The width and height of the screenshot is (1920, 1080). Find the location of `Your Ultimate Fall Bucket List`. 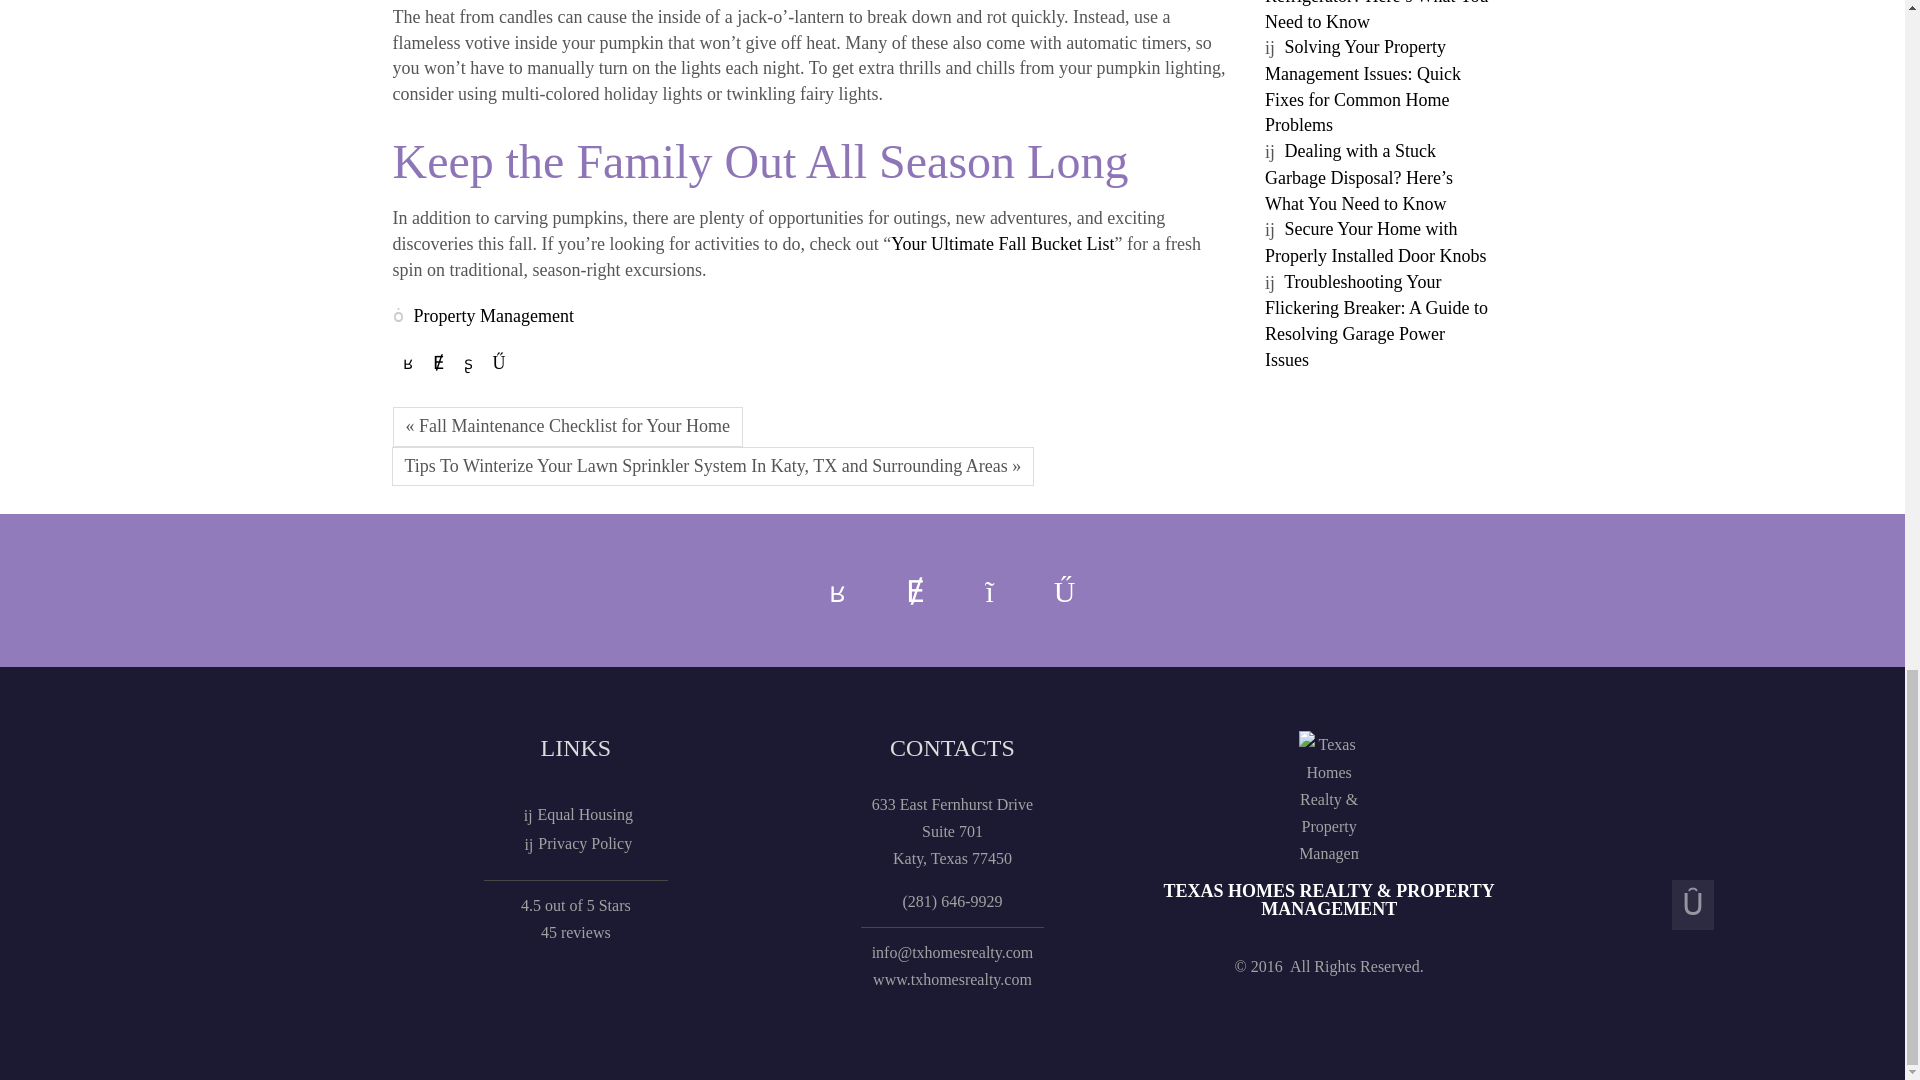

Your Ultimate Fall Bucket List is located at coordinates (1002, 244).